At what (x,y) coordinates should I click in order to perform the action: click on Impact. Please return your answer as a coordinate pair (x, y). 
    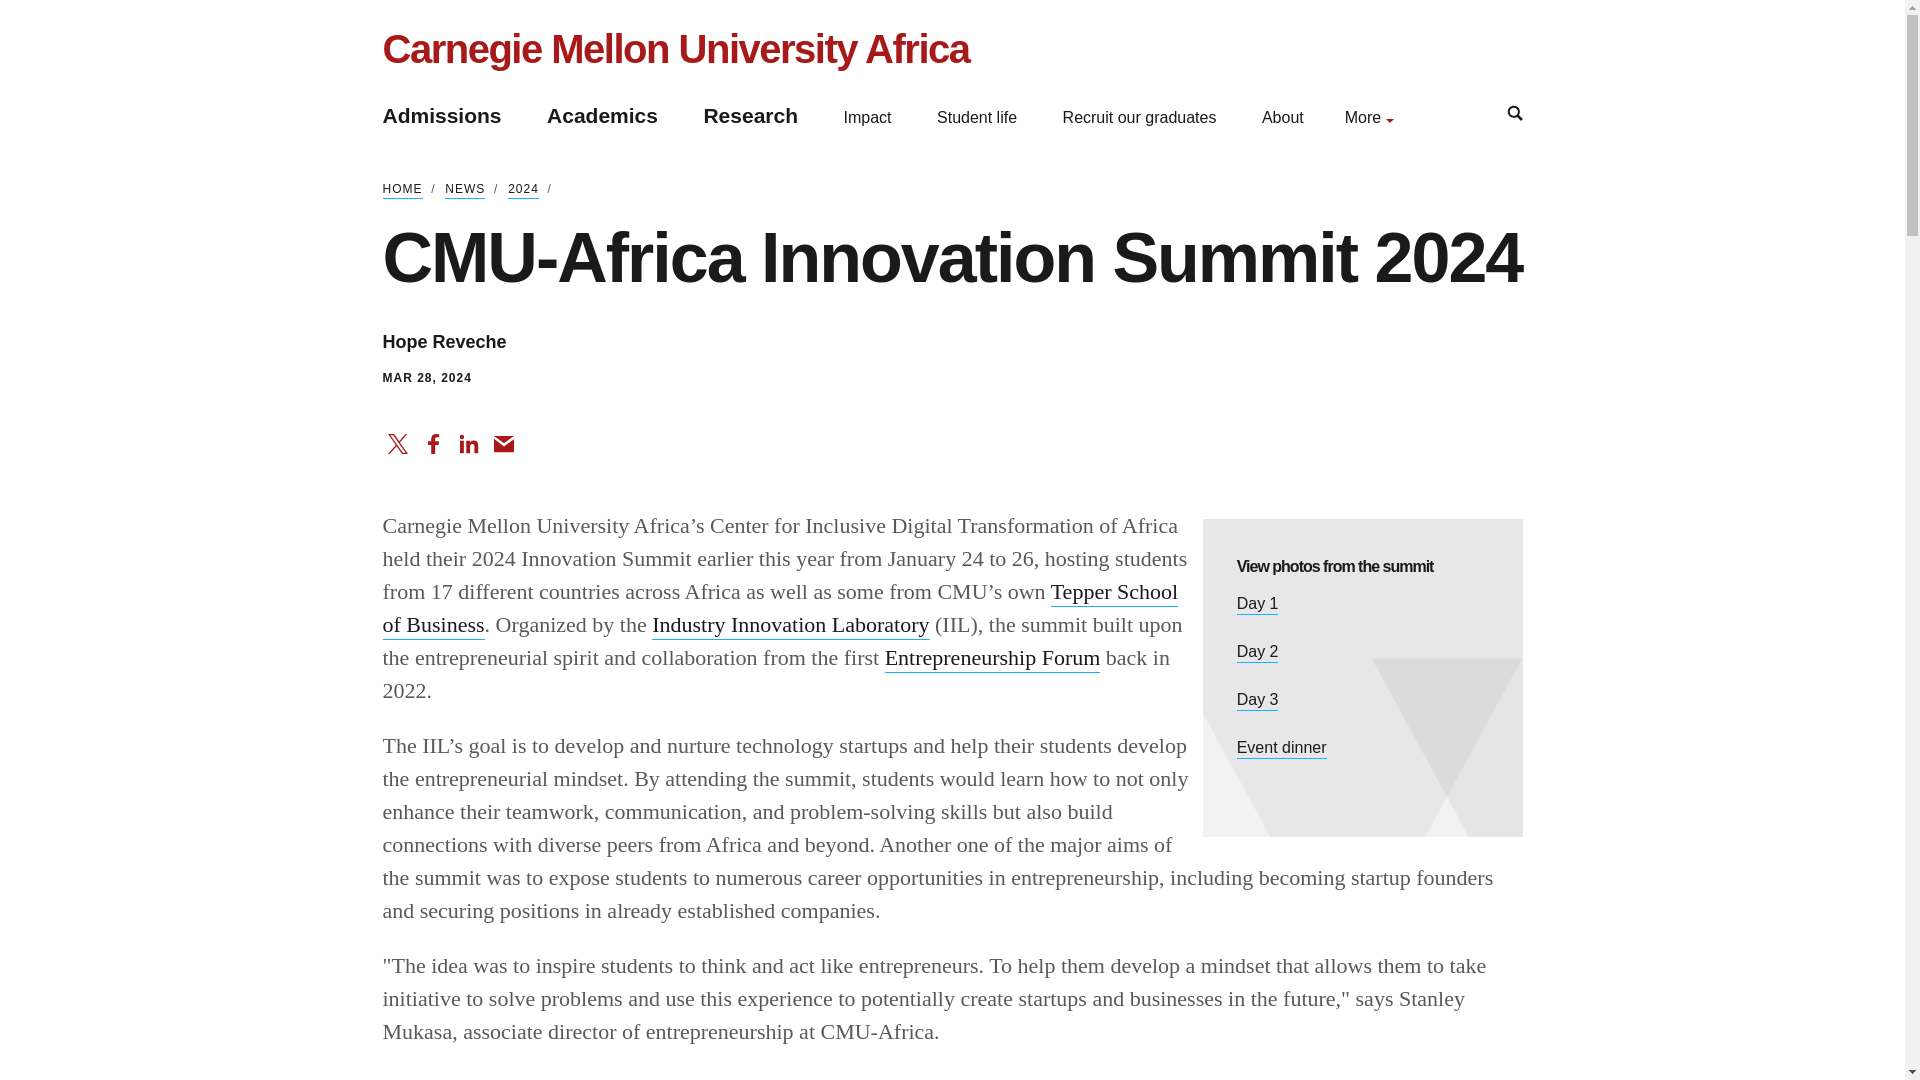
    Looking at the image, I should click on (868, 118).